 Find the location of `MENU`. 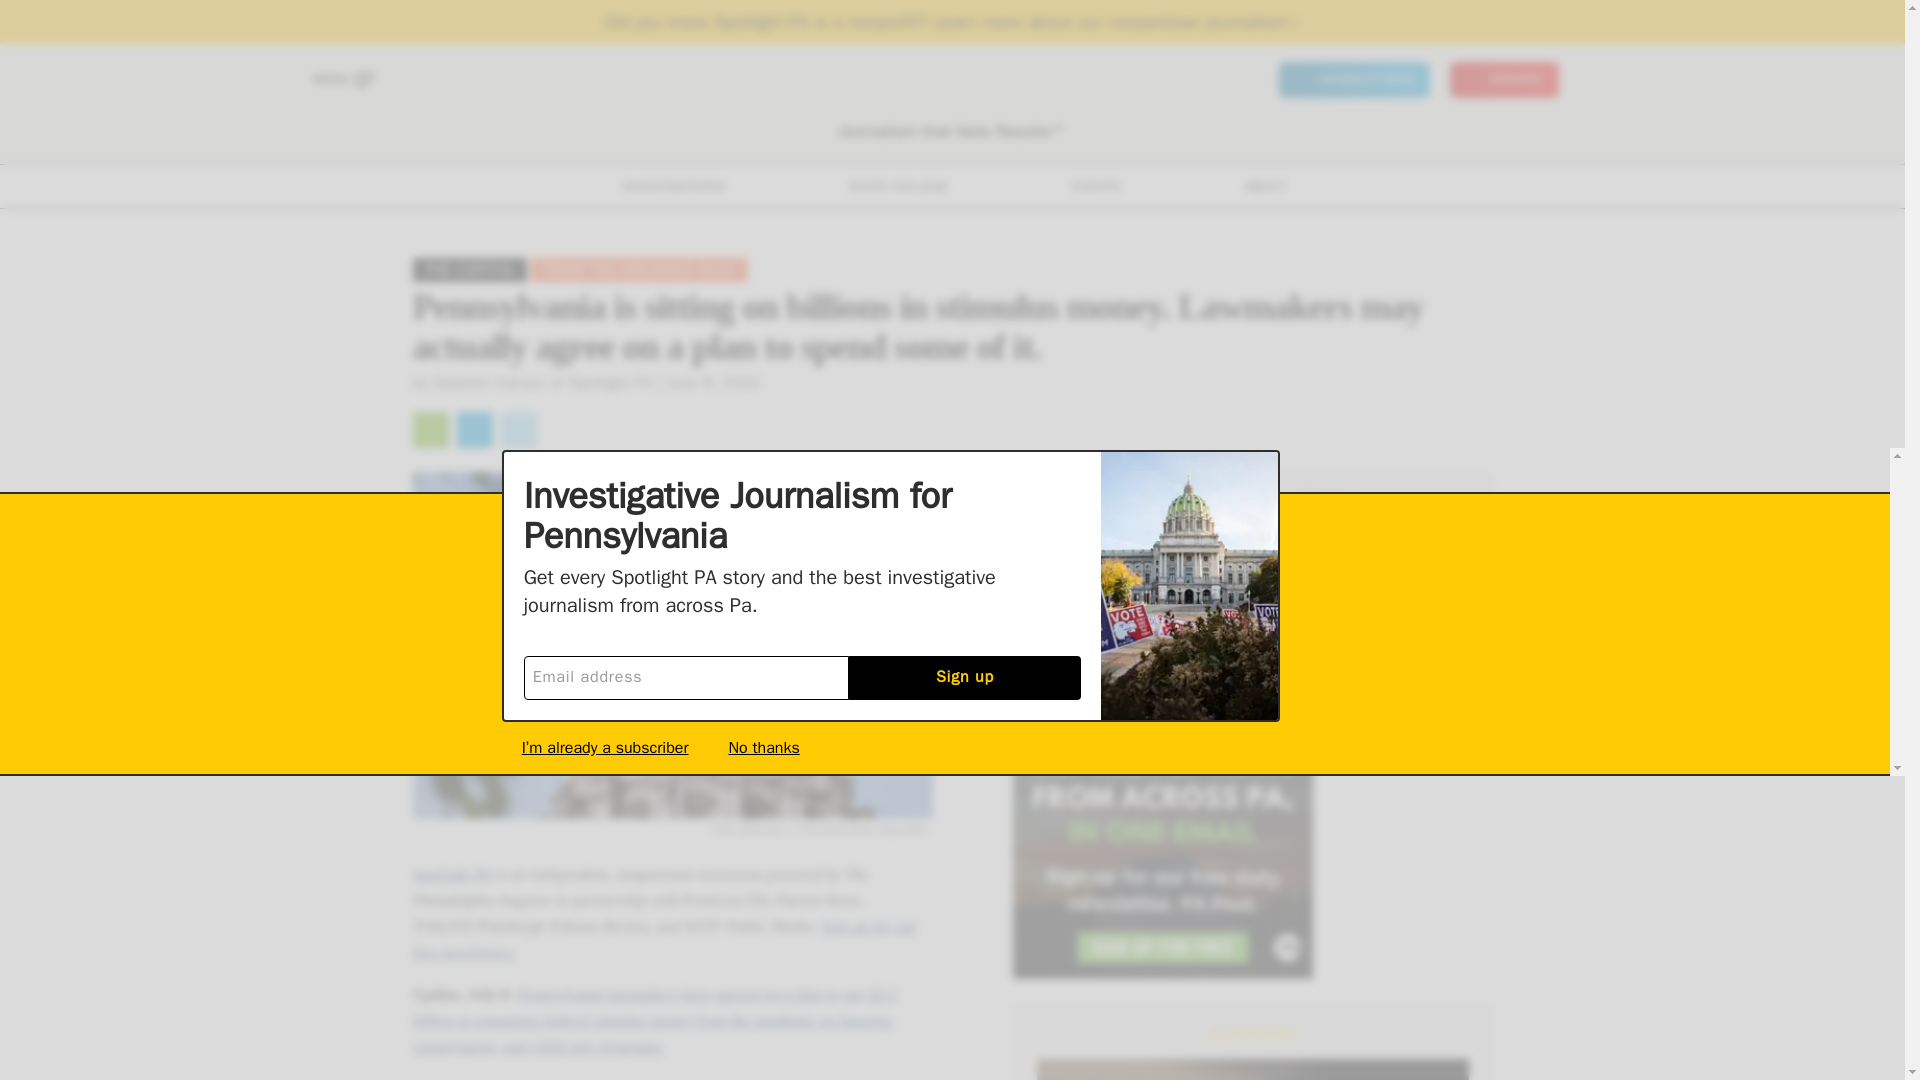

MENU is located at coordinates (342, 80).